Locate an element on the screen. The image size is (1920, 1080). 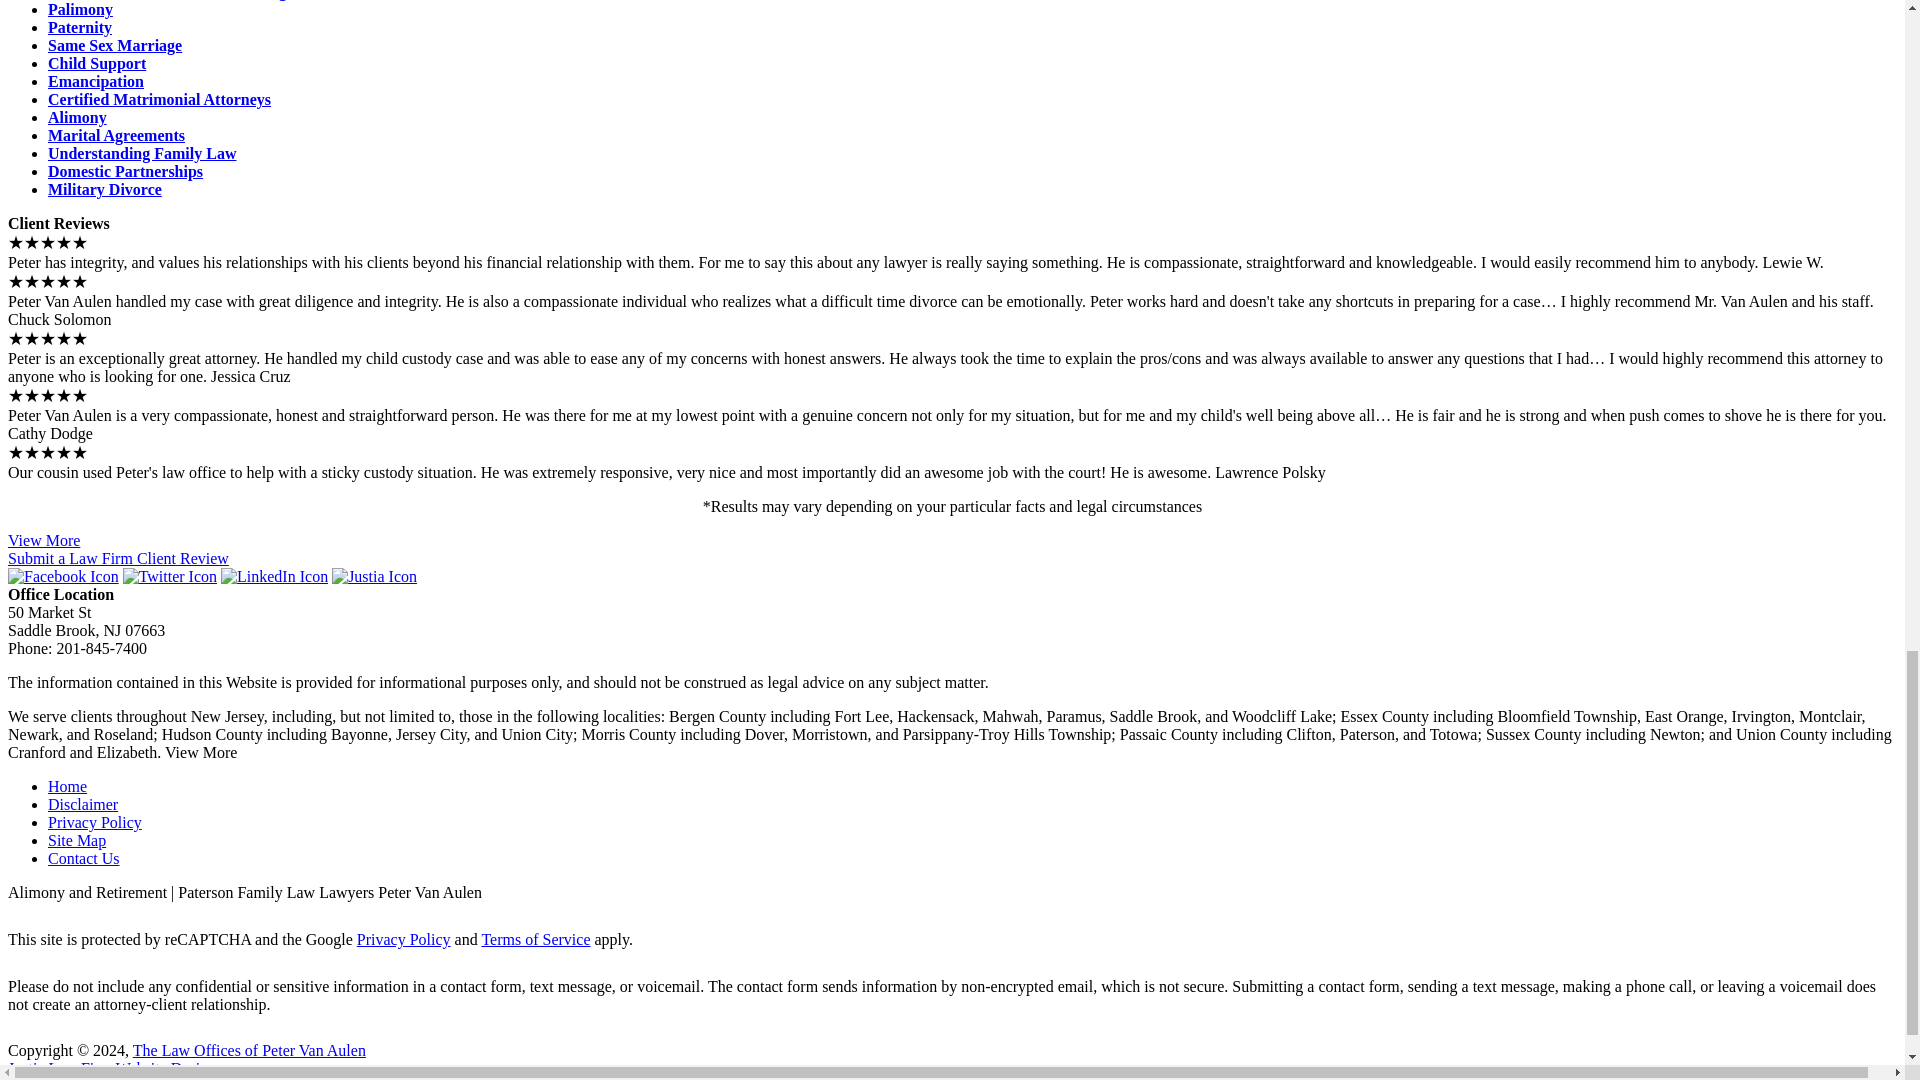
Same Sex Marriage is located at coordinates (115, 45).